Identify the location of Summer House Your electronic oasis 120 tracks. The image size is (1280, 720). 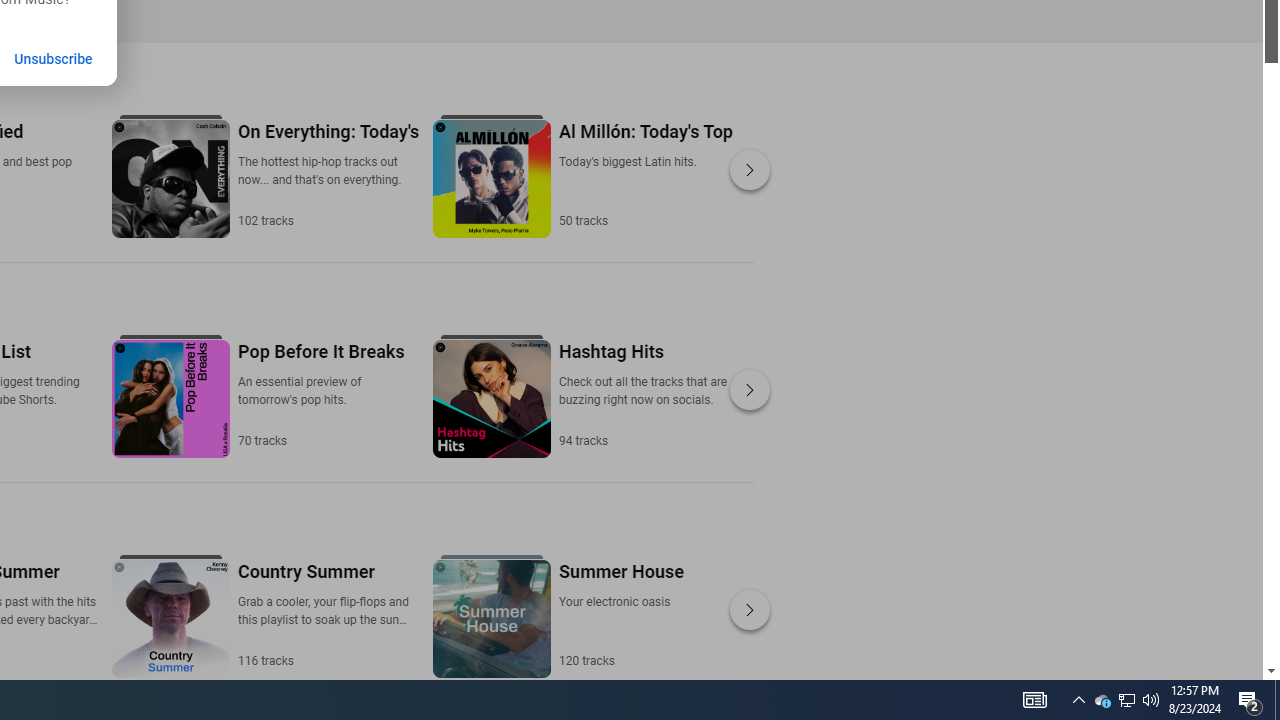
(620, 614).